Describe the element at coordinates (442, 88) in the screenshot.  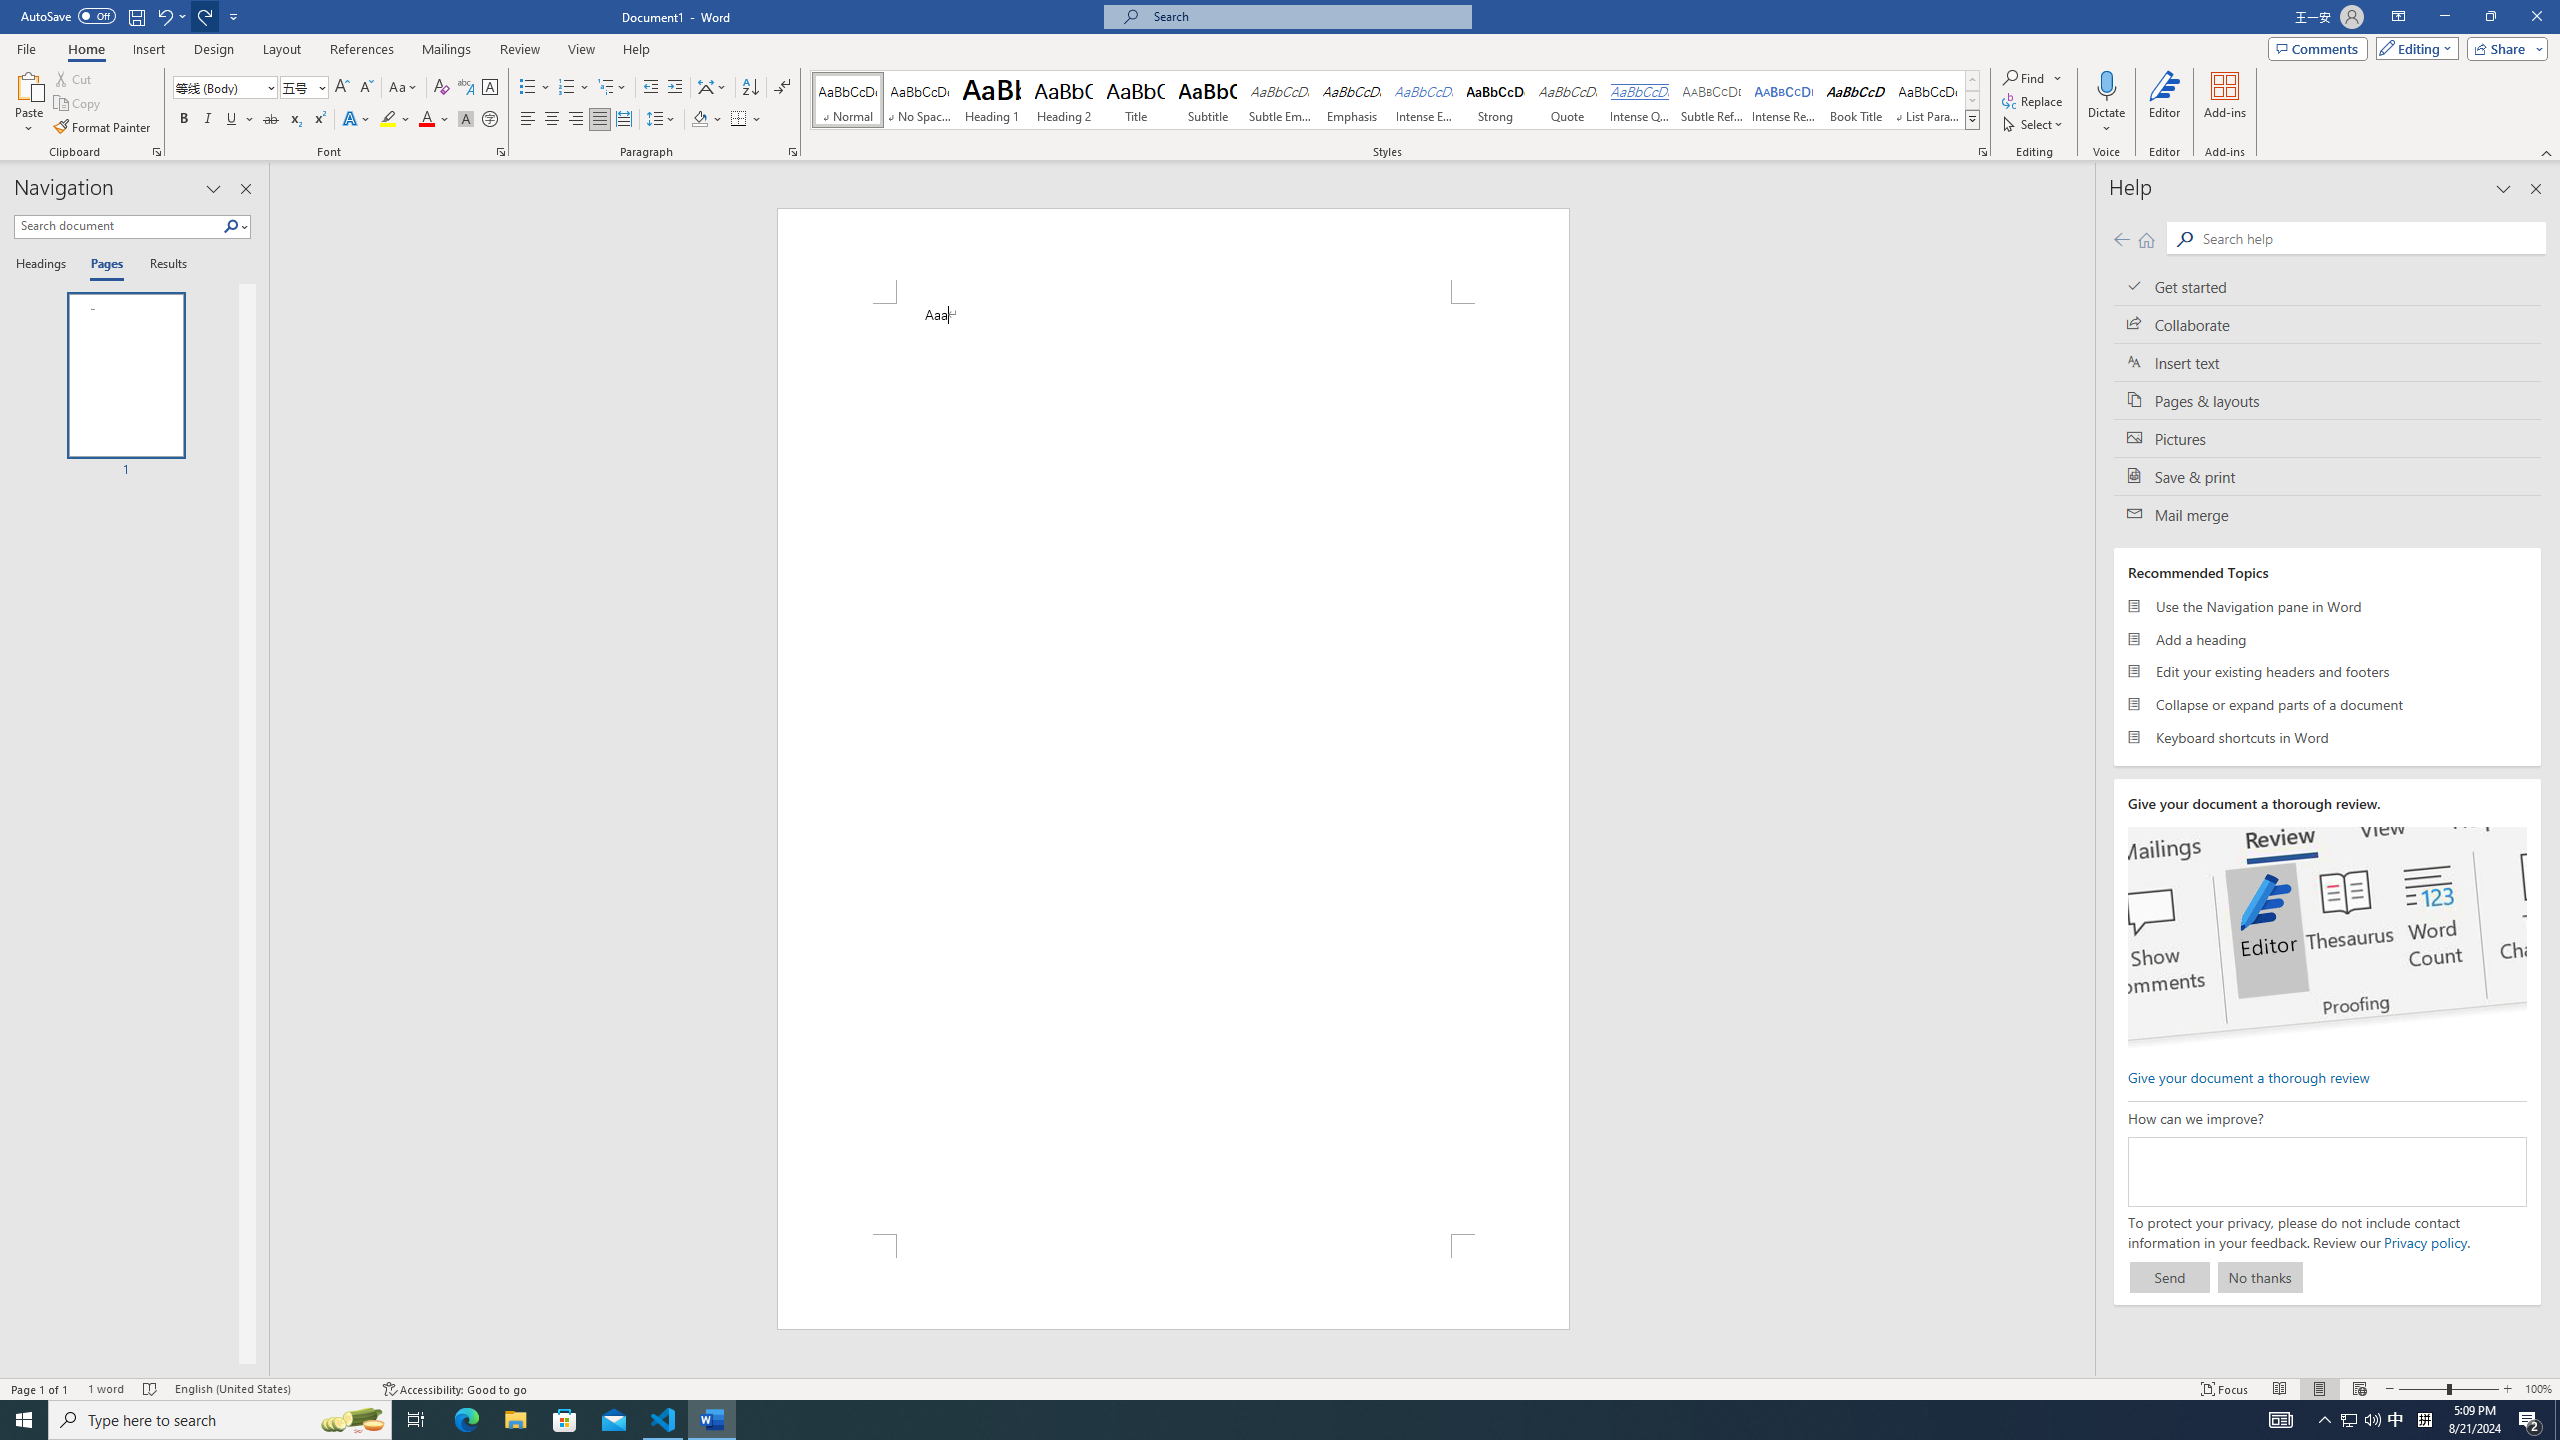
I see `Clear Formatting` at that location.